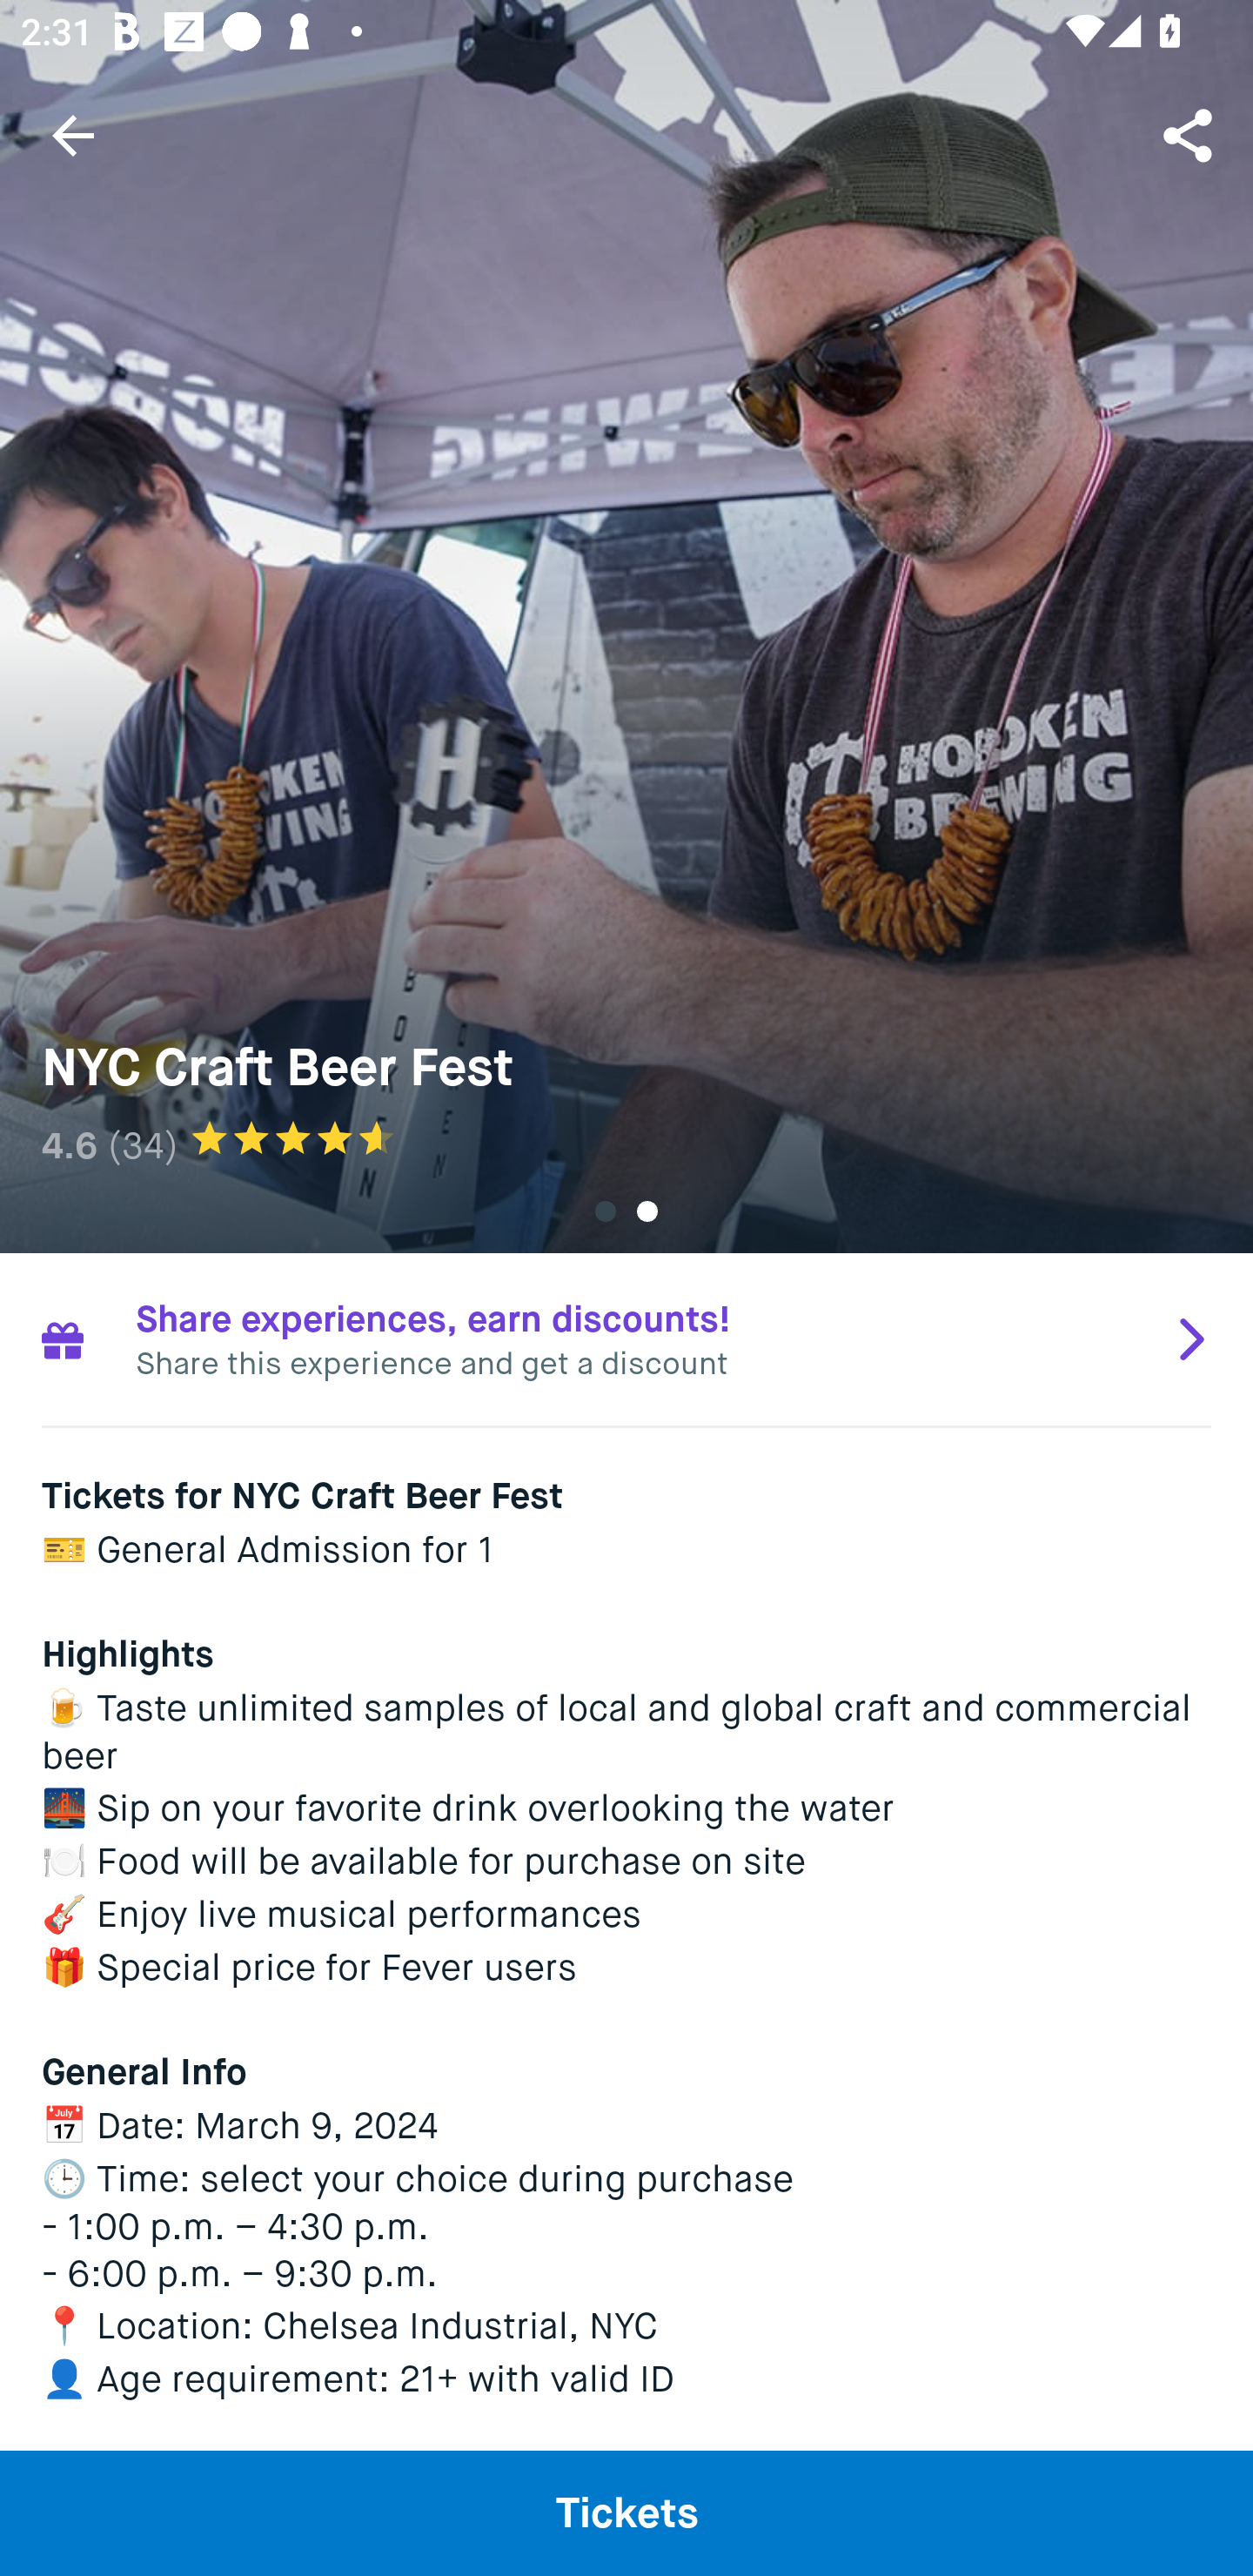 The image size is (1253, 2576). What do you see at coordinates (1190, 134) in the screenshot?
I see `Share` at bounding box center [1190, 134].